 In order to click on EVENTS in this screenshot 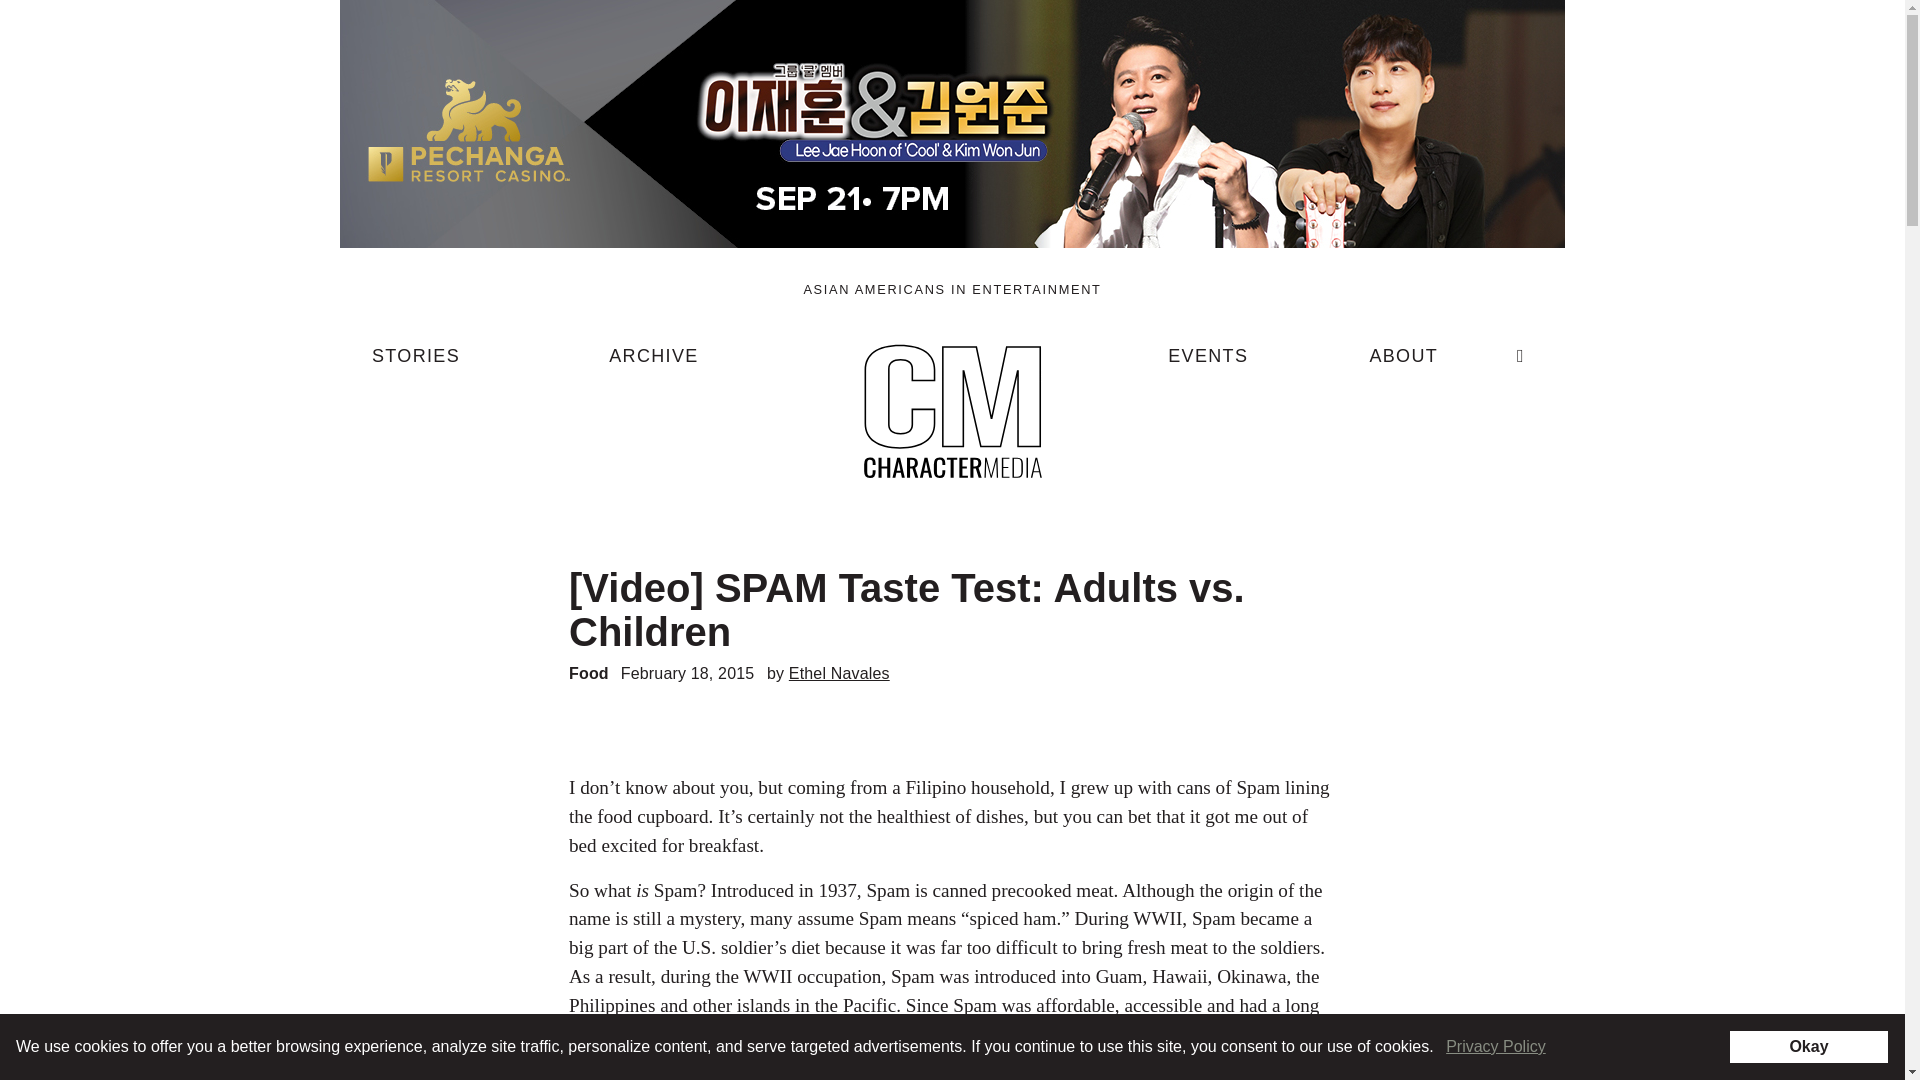, I will do `click(1208, 364)`.